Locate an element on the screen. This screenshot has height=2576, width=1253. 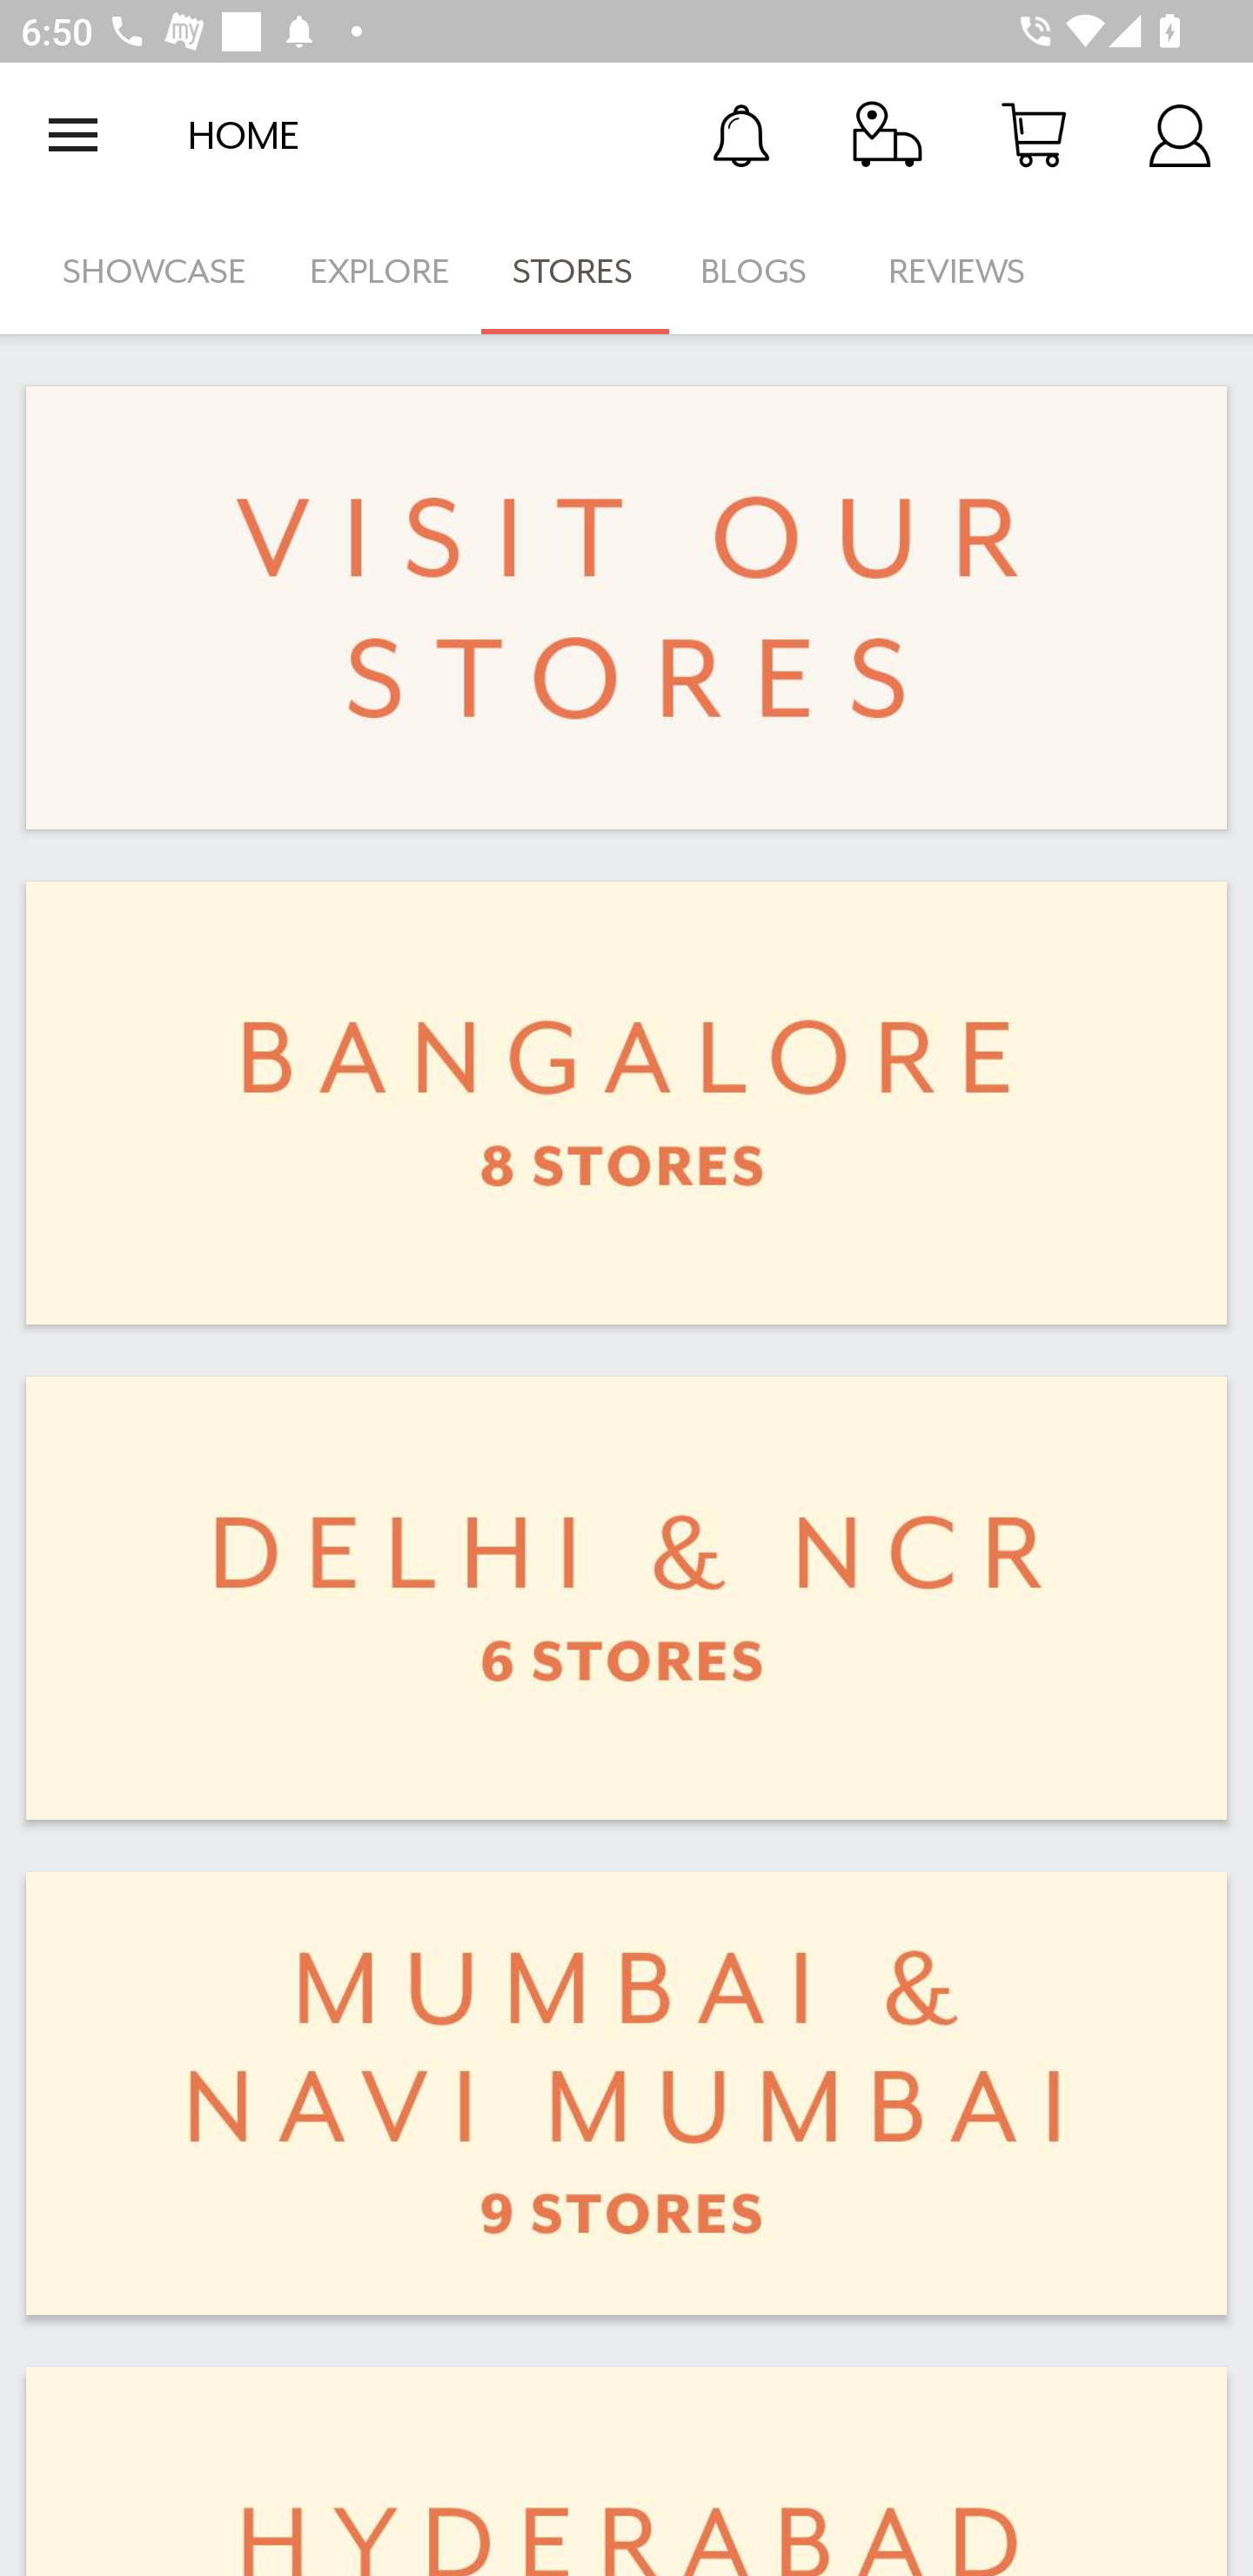
SHOWCASE is located at coordinates (155, 272).